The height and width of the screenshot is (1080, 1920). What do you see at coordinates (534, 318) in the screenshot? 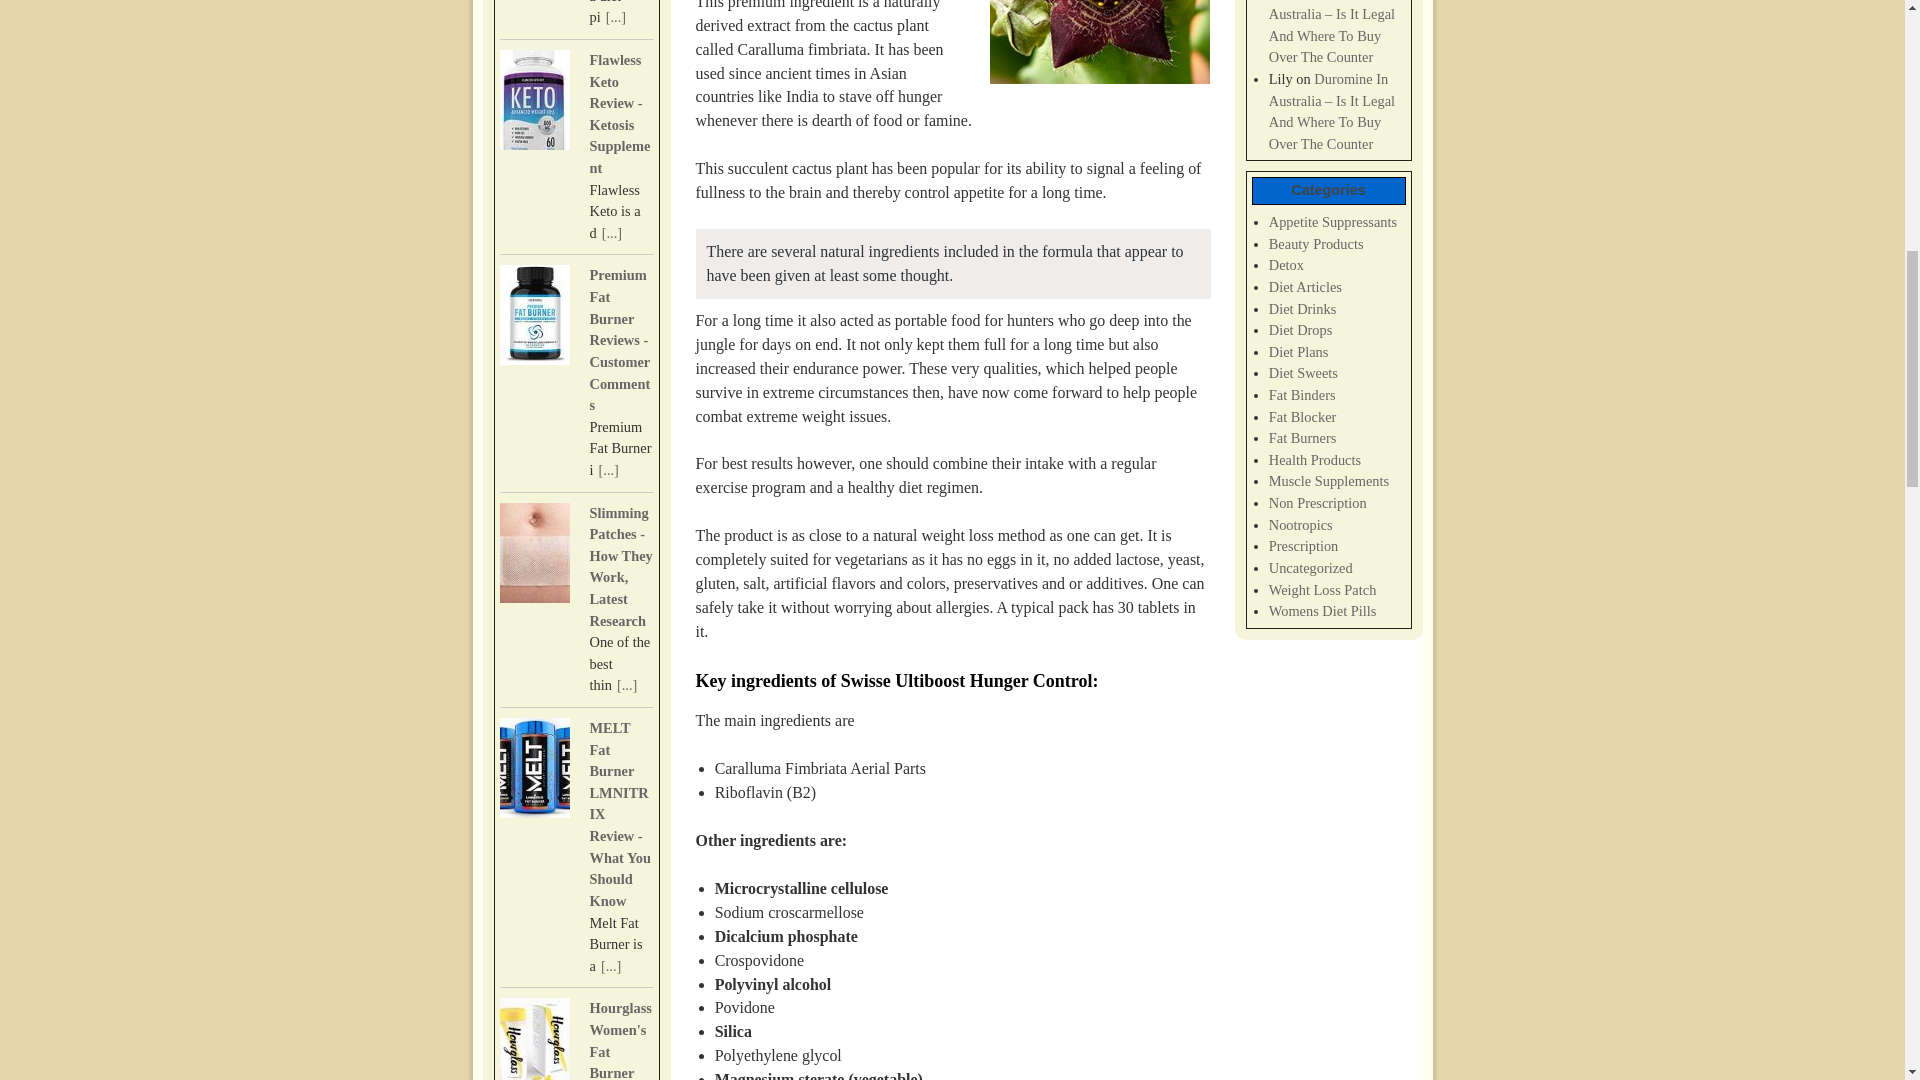
I see `Premium Fat Burner Reviews - Customer Comments` at bounding box center [534, 318].